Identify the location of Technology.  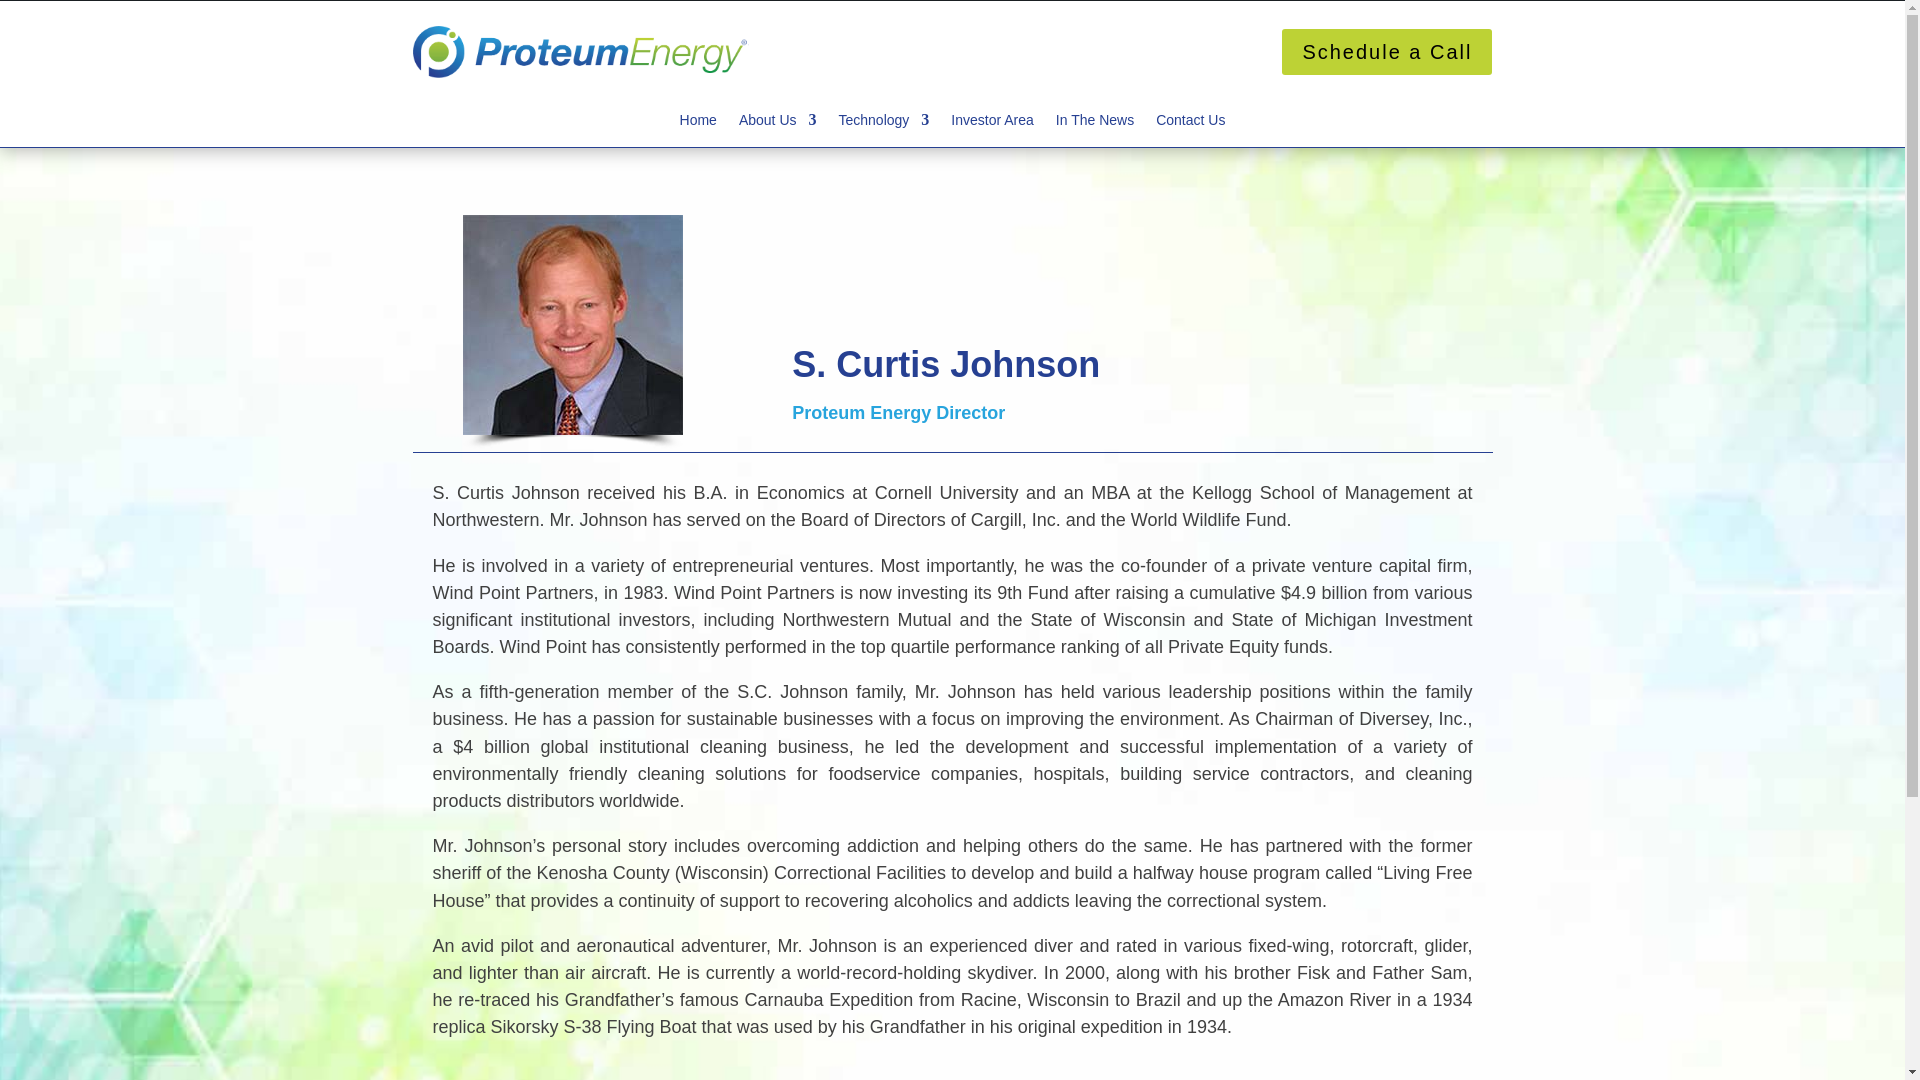
(884, 124).